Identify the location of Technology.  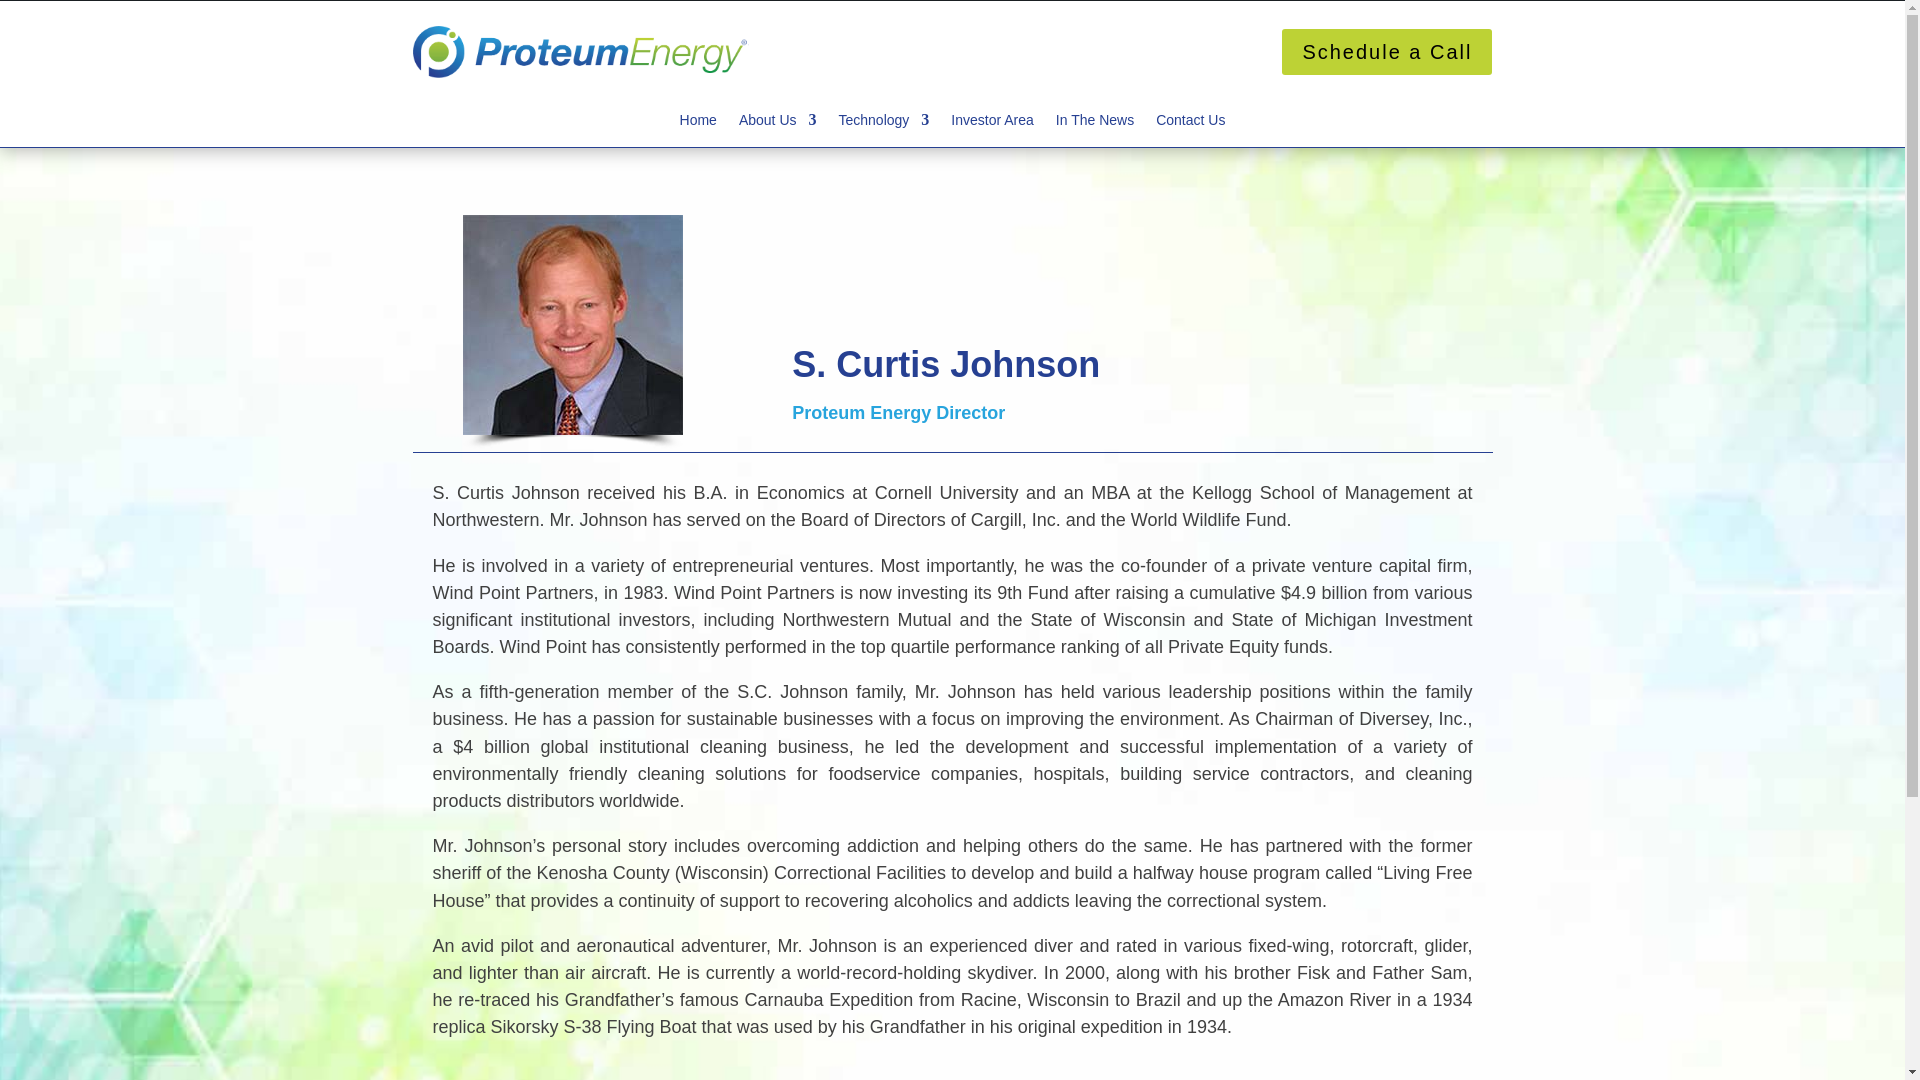
(884, 124).